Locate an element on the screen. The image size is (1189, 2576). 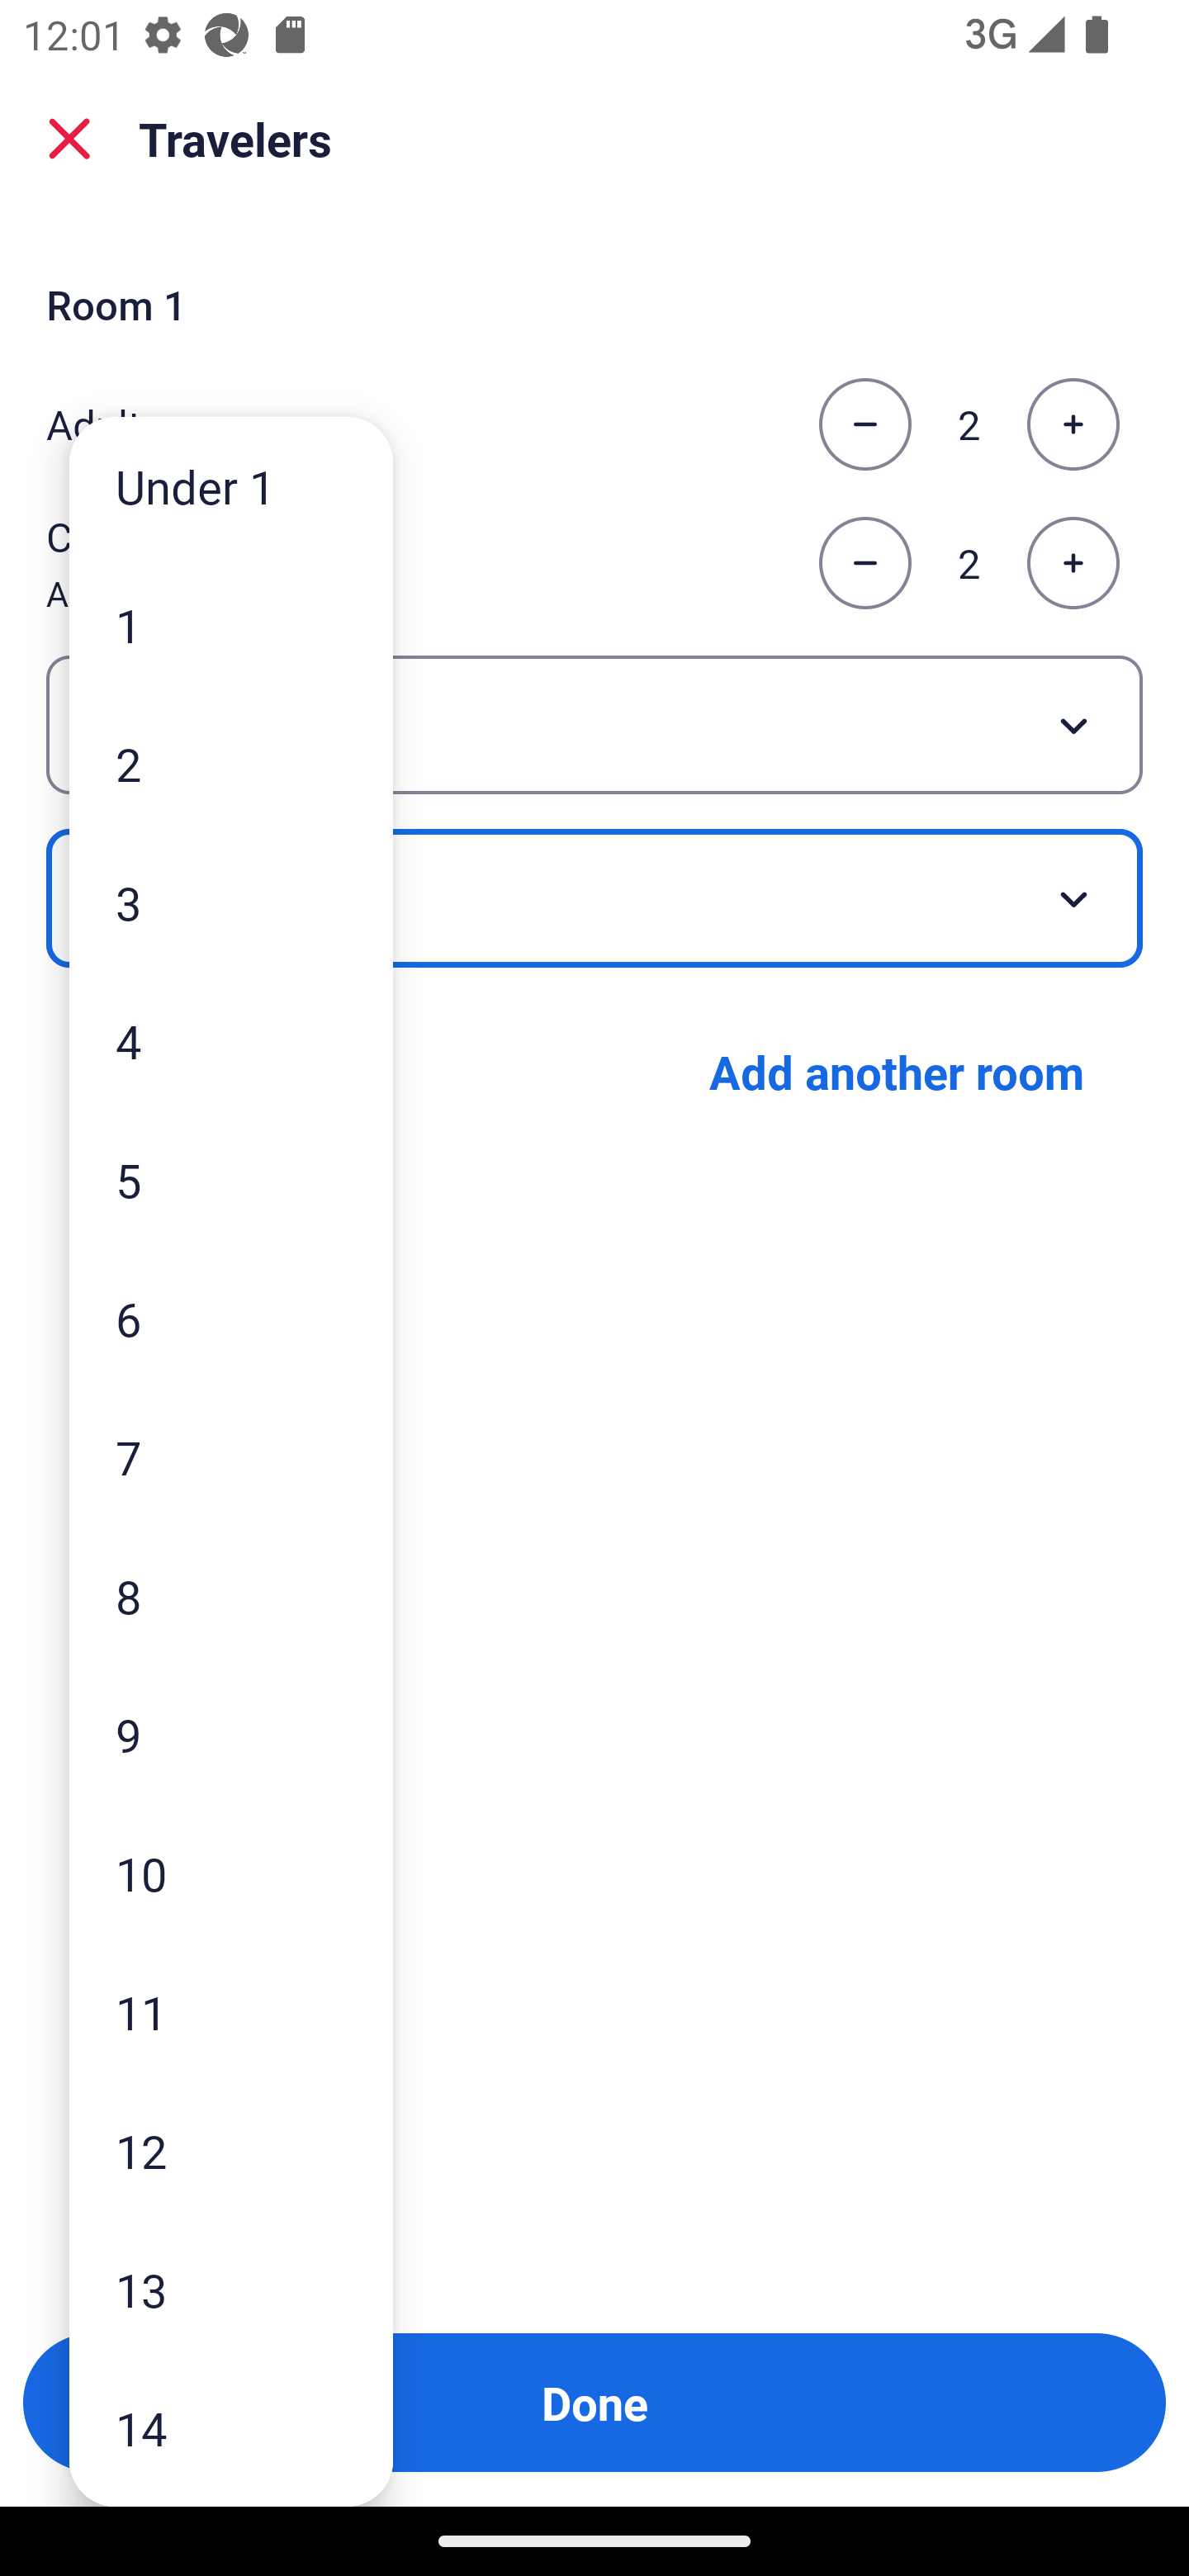
8 is located at coordinates (231, 1595).